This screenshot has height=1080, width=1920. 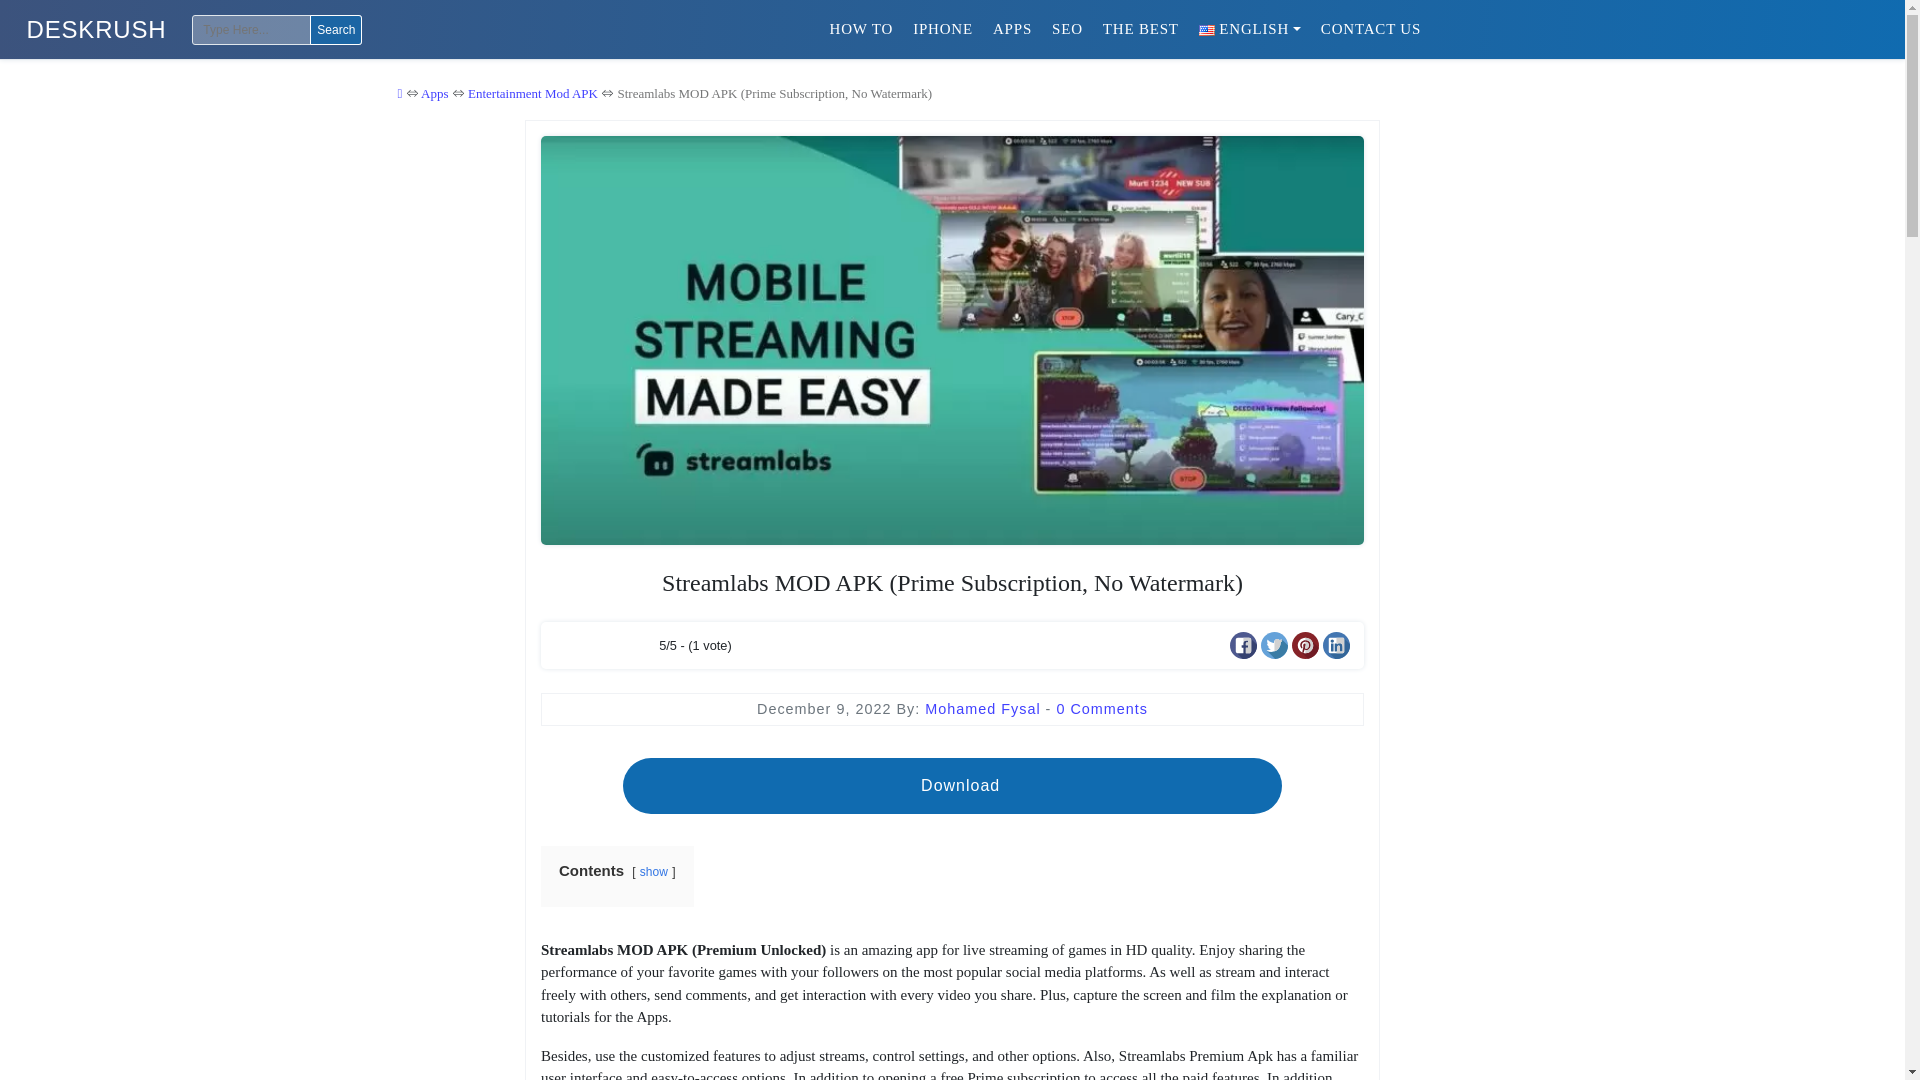 I want to click on SEO, so click(x=1067, y=28).